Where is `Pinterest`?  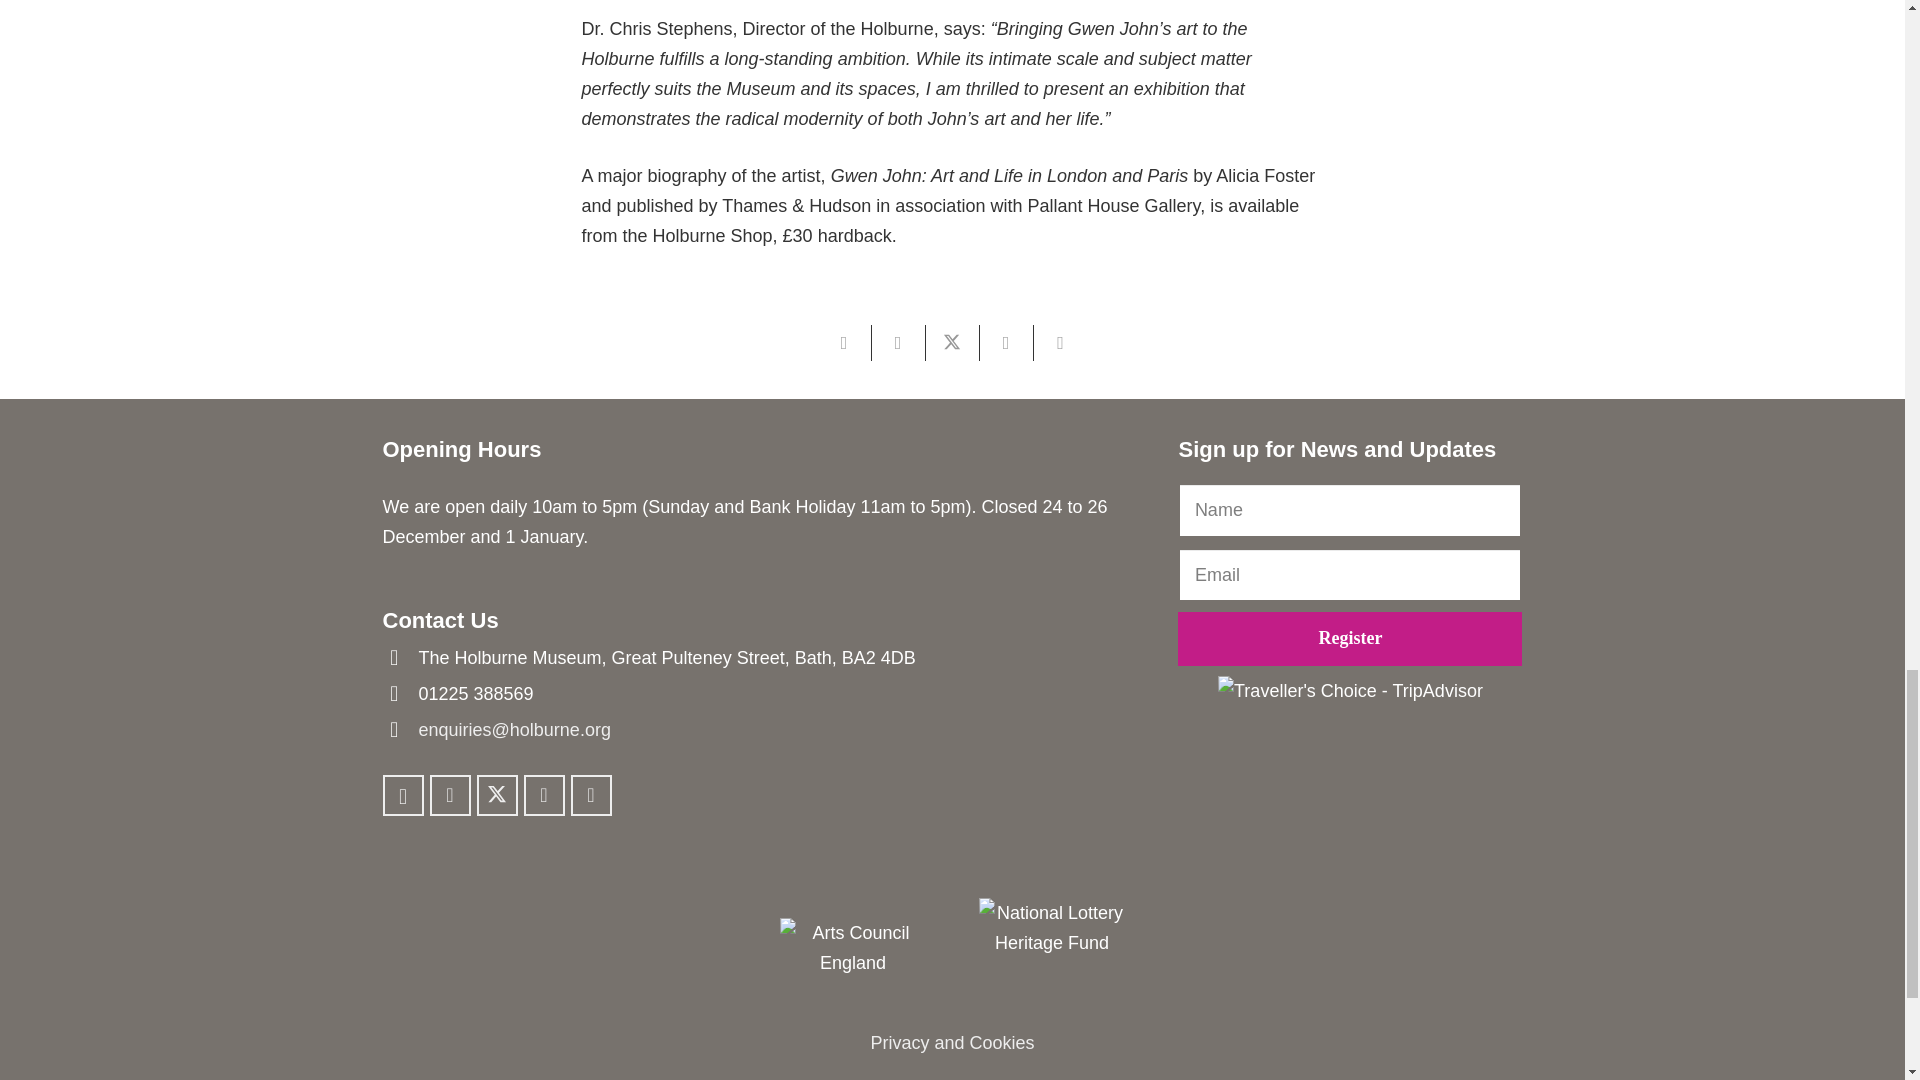
Pinterest is located at coordinates (544, 796).